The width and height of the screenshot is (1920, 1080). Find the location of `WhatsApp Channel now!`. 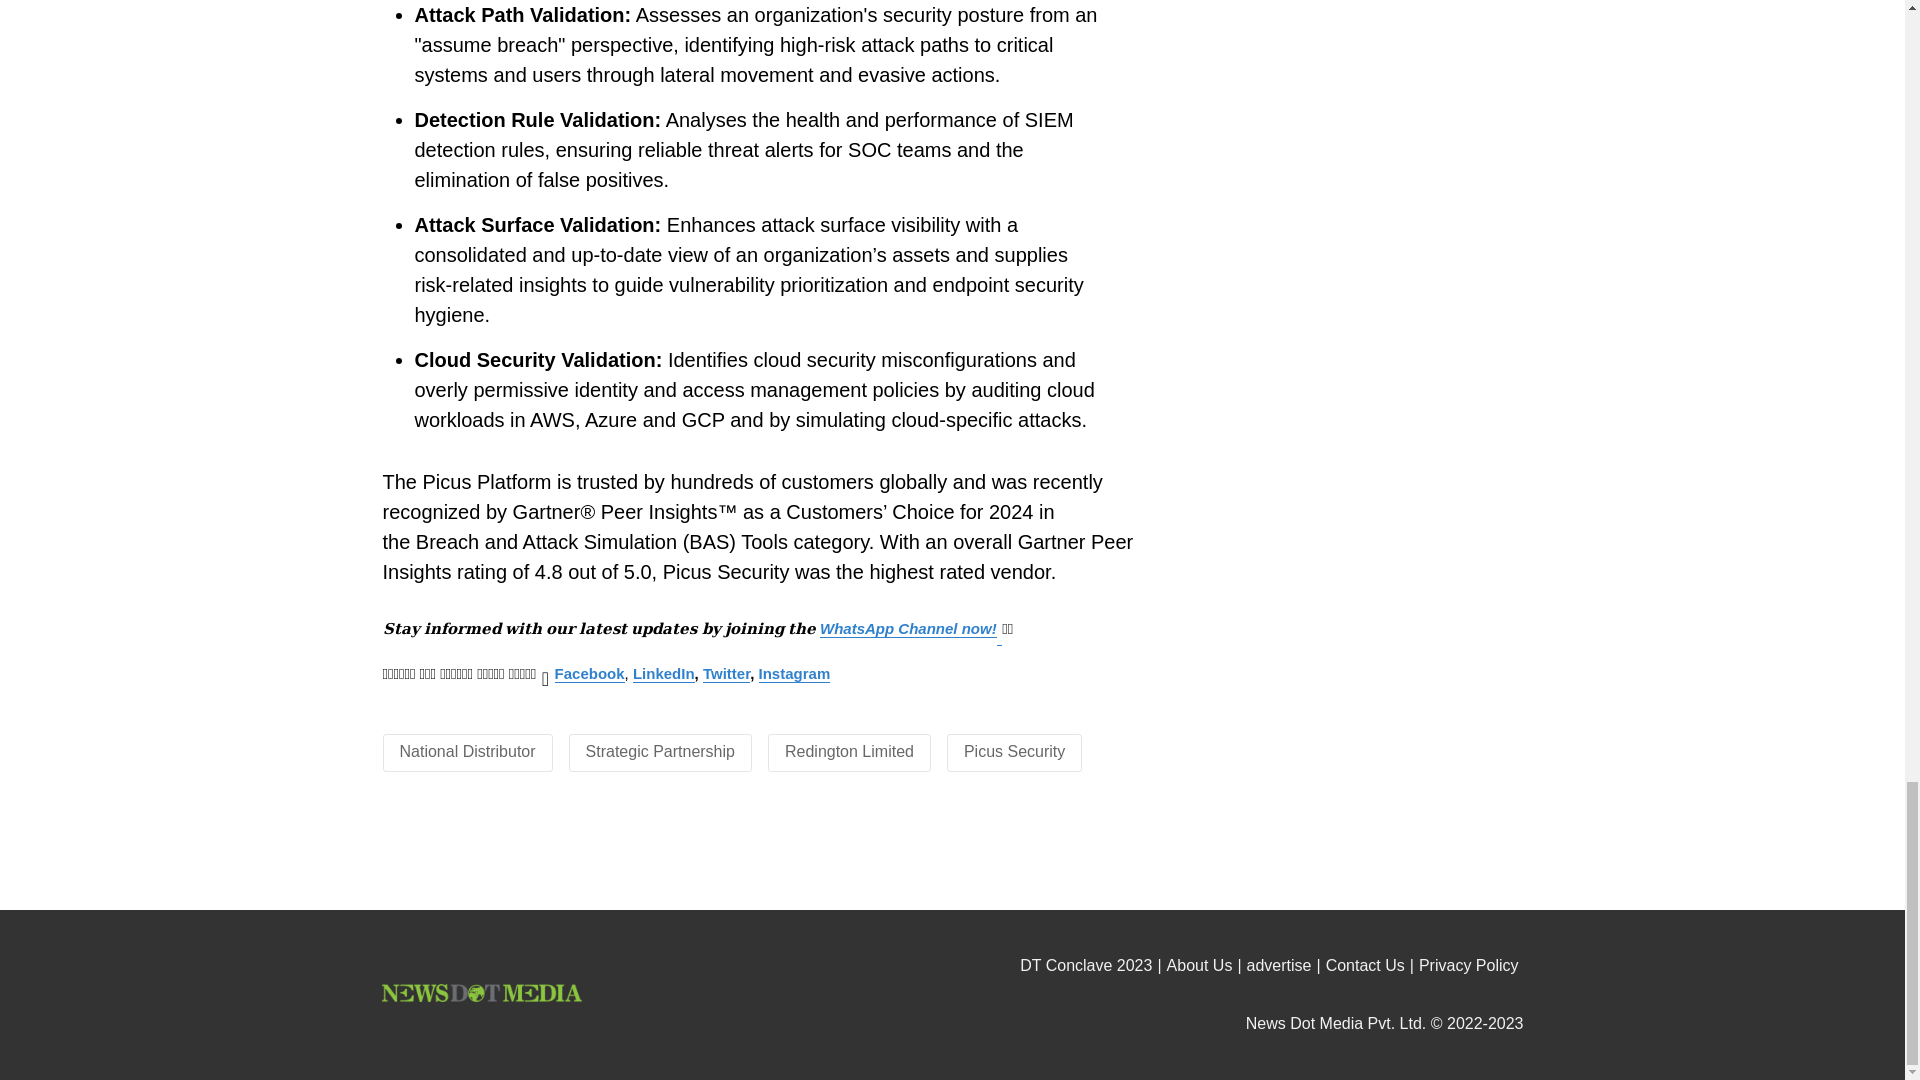

WhatsApp Channel now! is located at coordinates (908, 628).